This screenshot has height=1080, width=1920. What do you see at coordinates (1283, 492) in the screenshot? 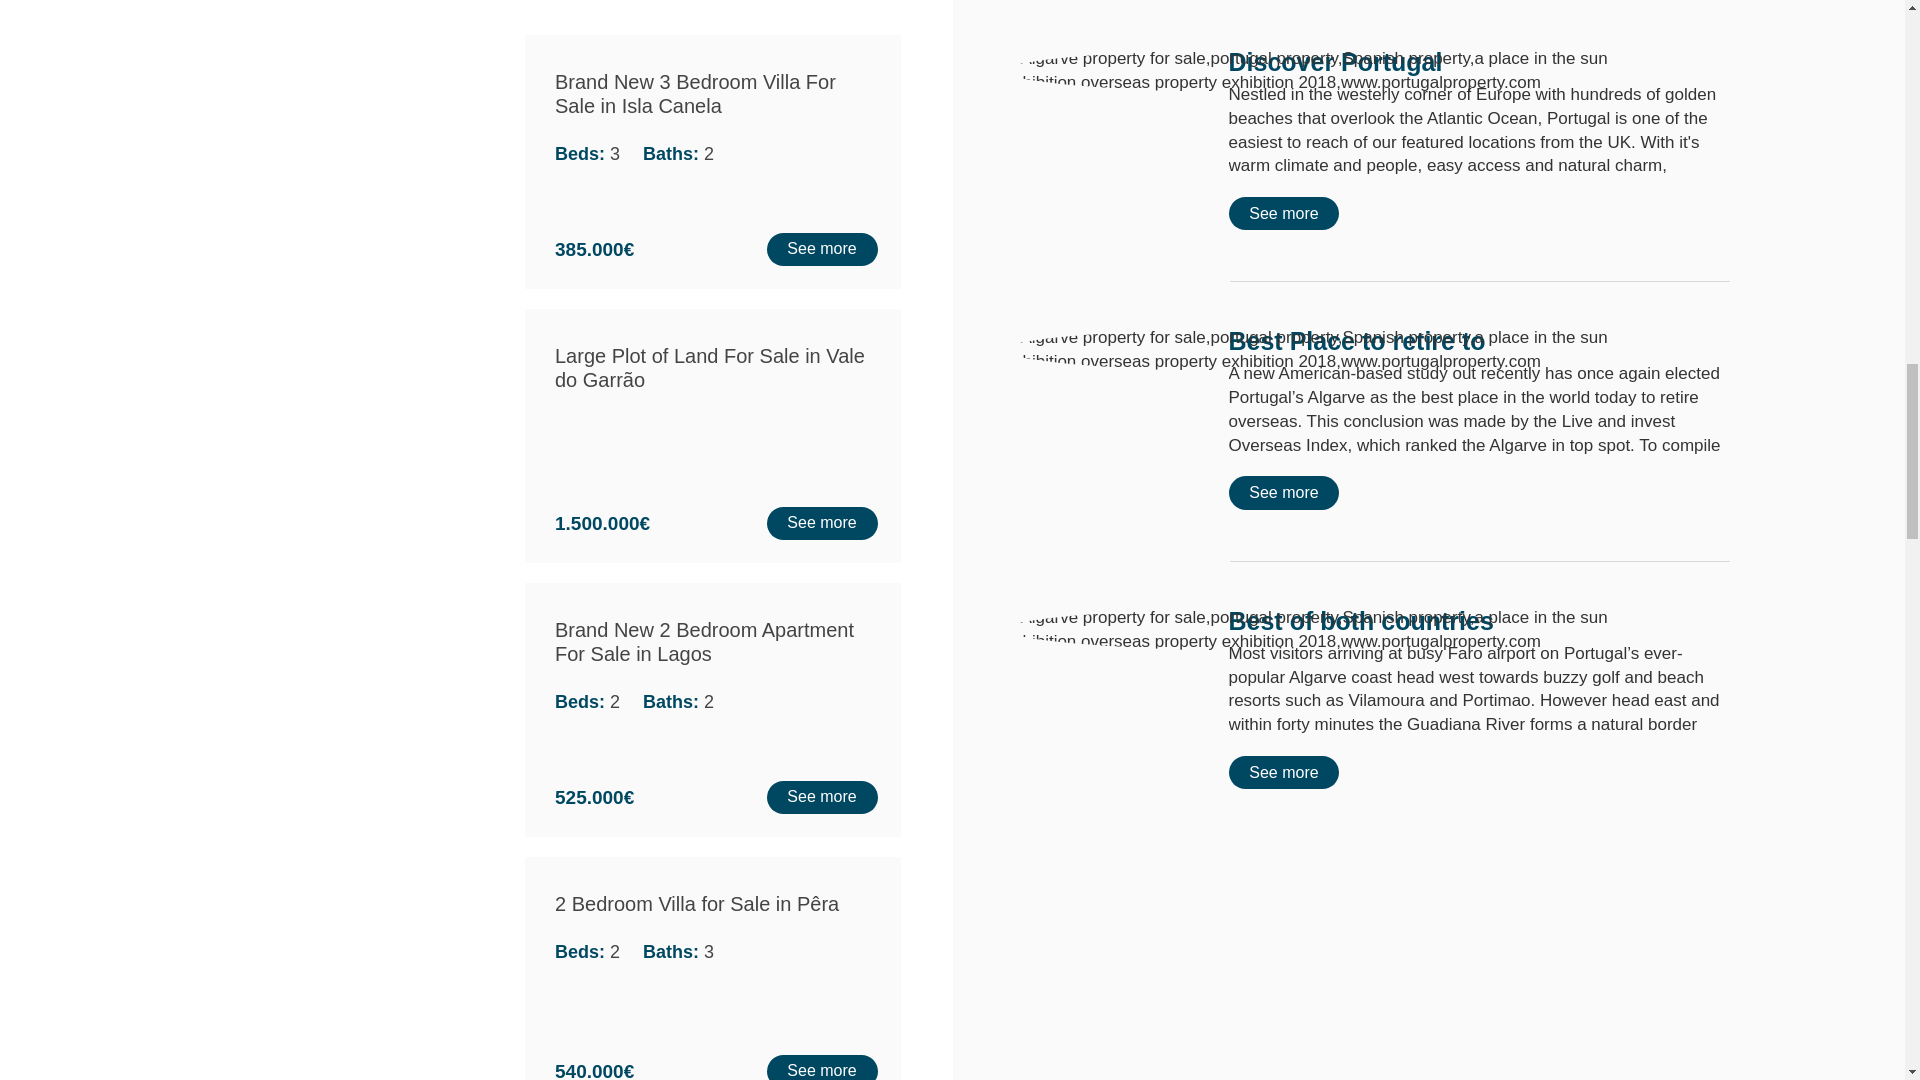
I see `See more` at bounding box center [1283, 492].